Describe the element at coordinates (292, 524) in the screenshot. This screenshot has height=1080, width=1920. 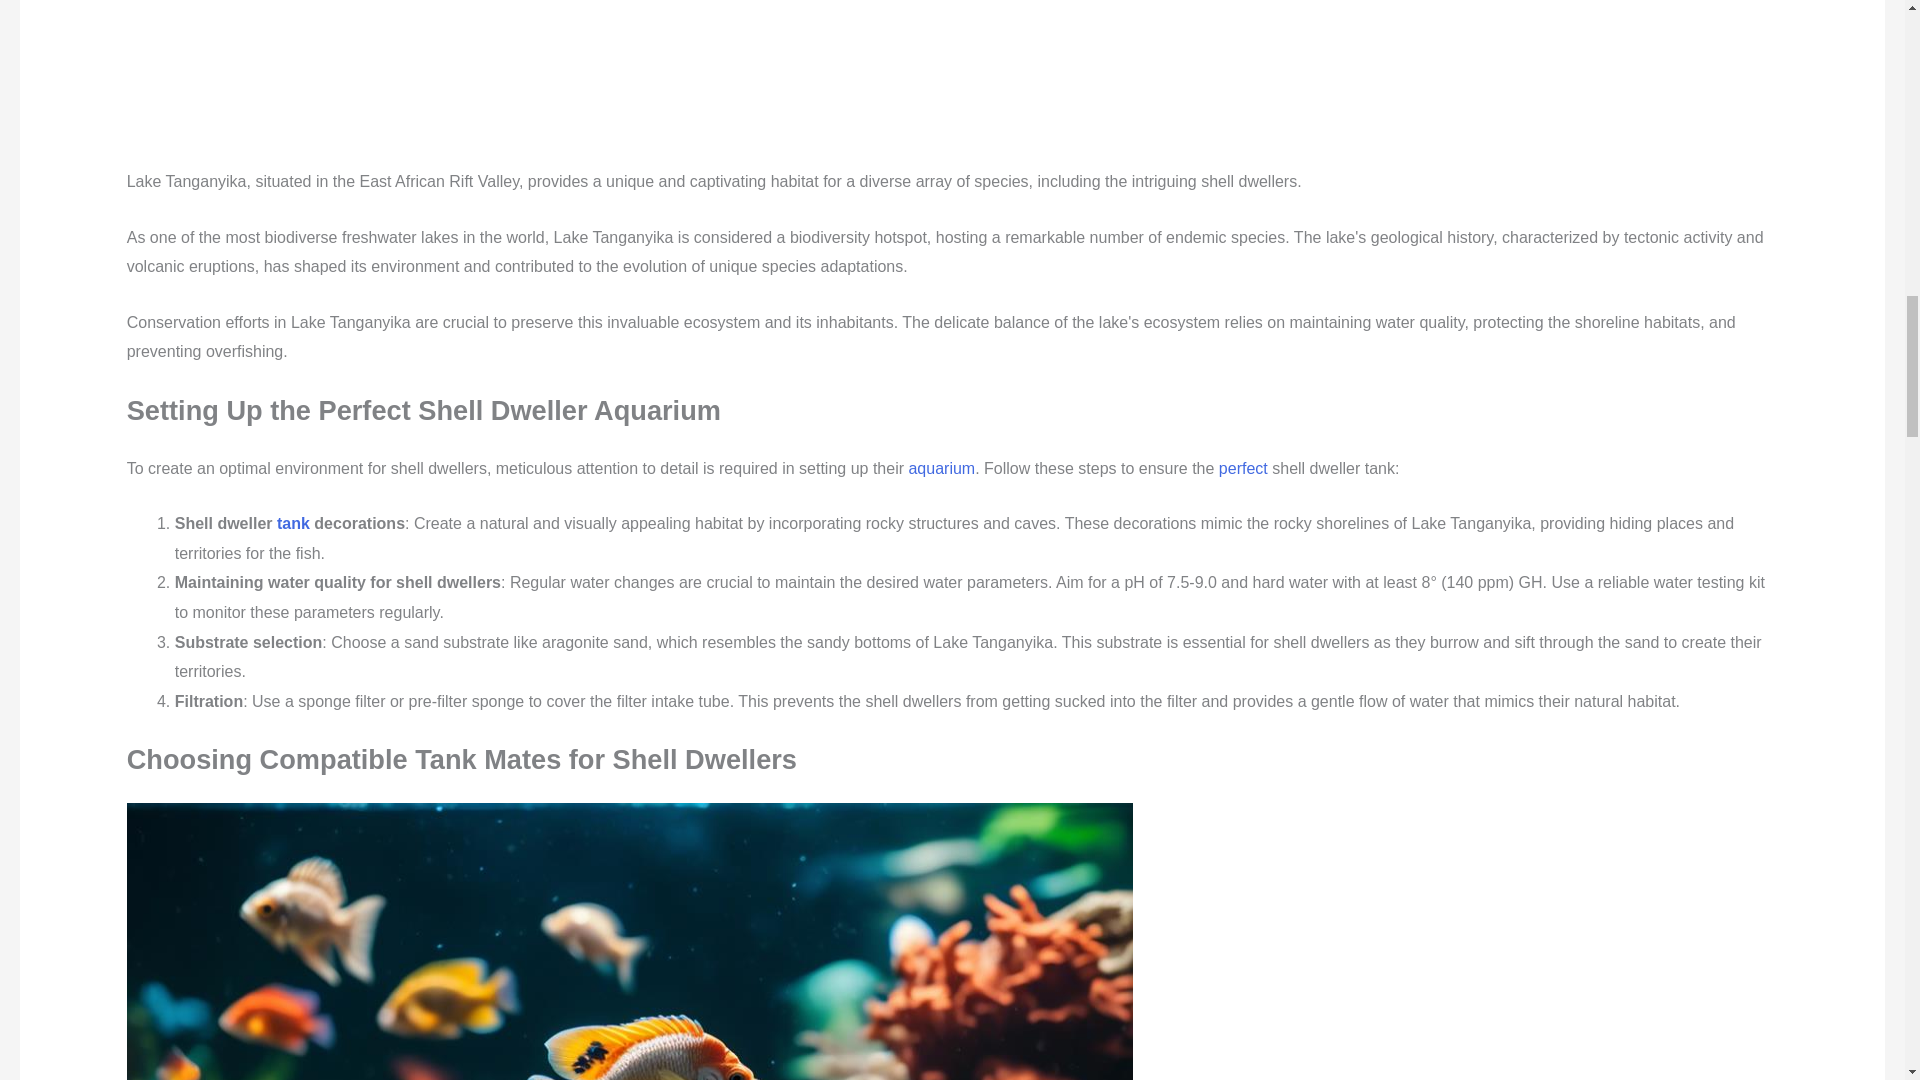
I see `tank` at that location.